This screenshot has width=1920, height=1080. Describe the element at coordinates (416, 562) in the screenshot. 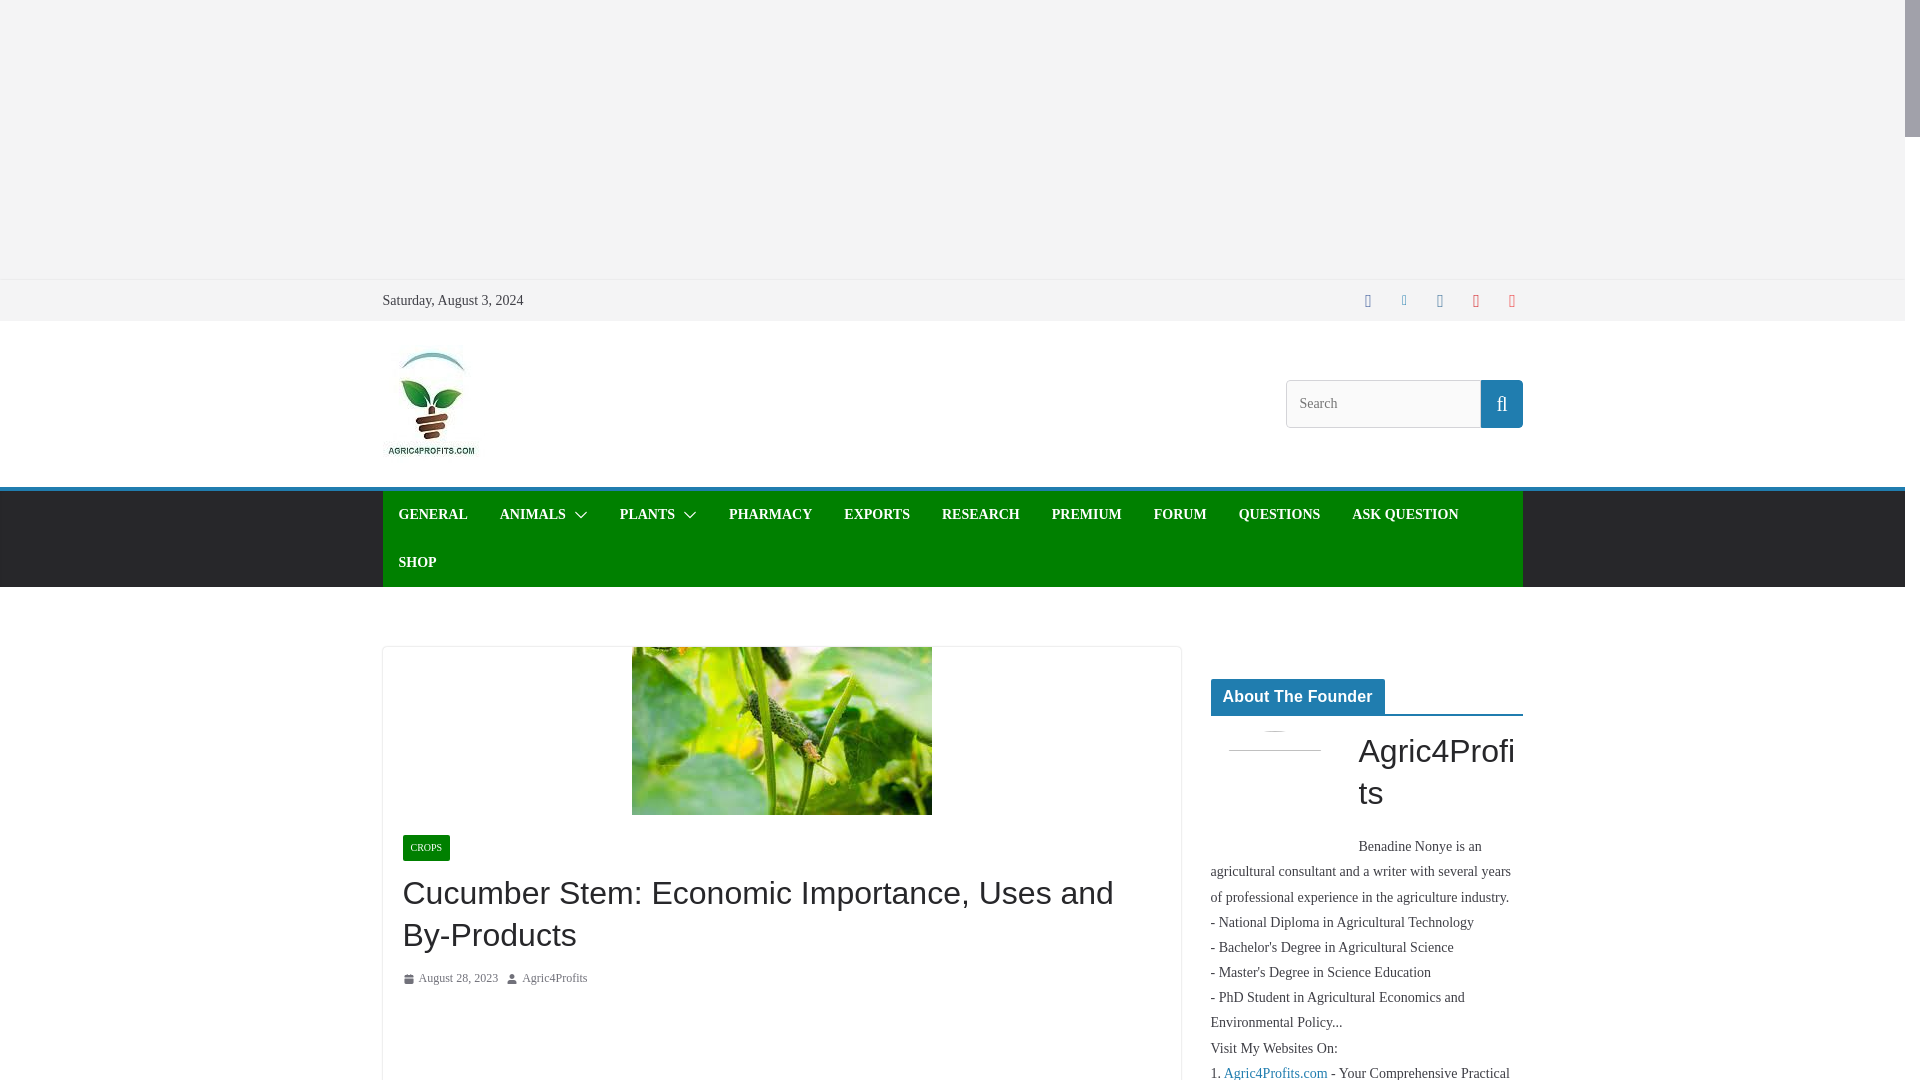

I see `SHOP` at that location.